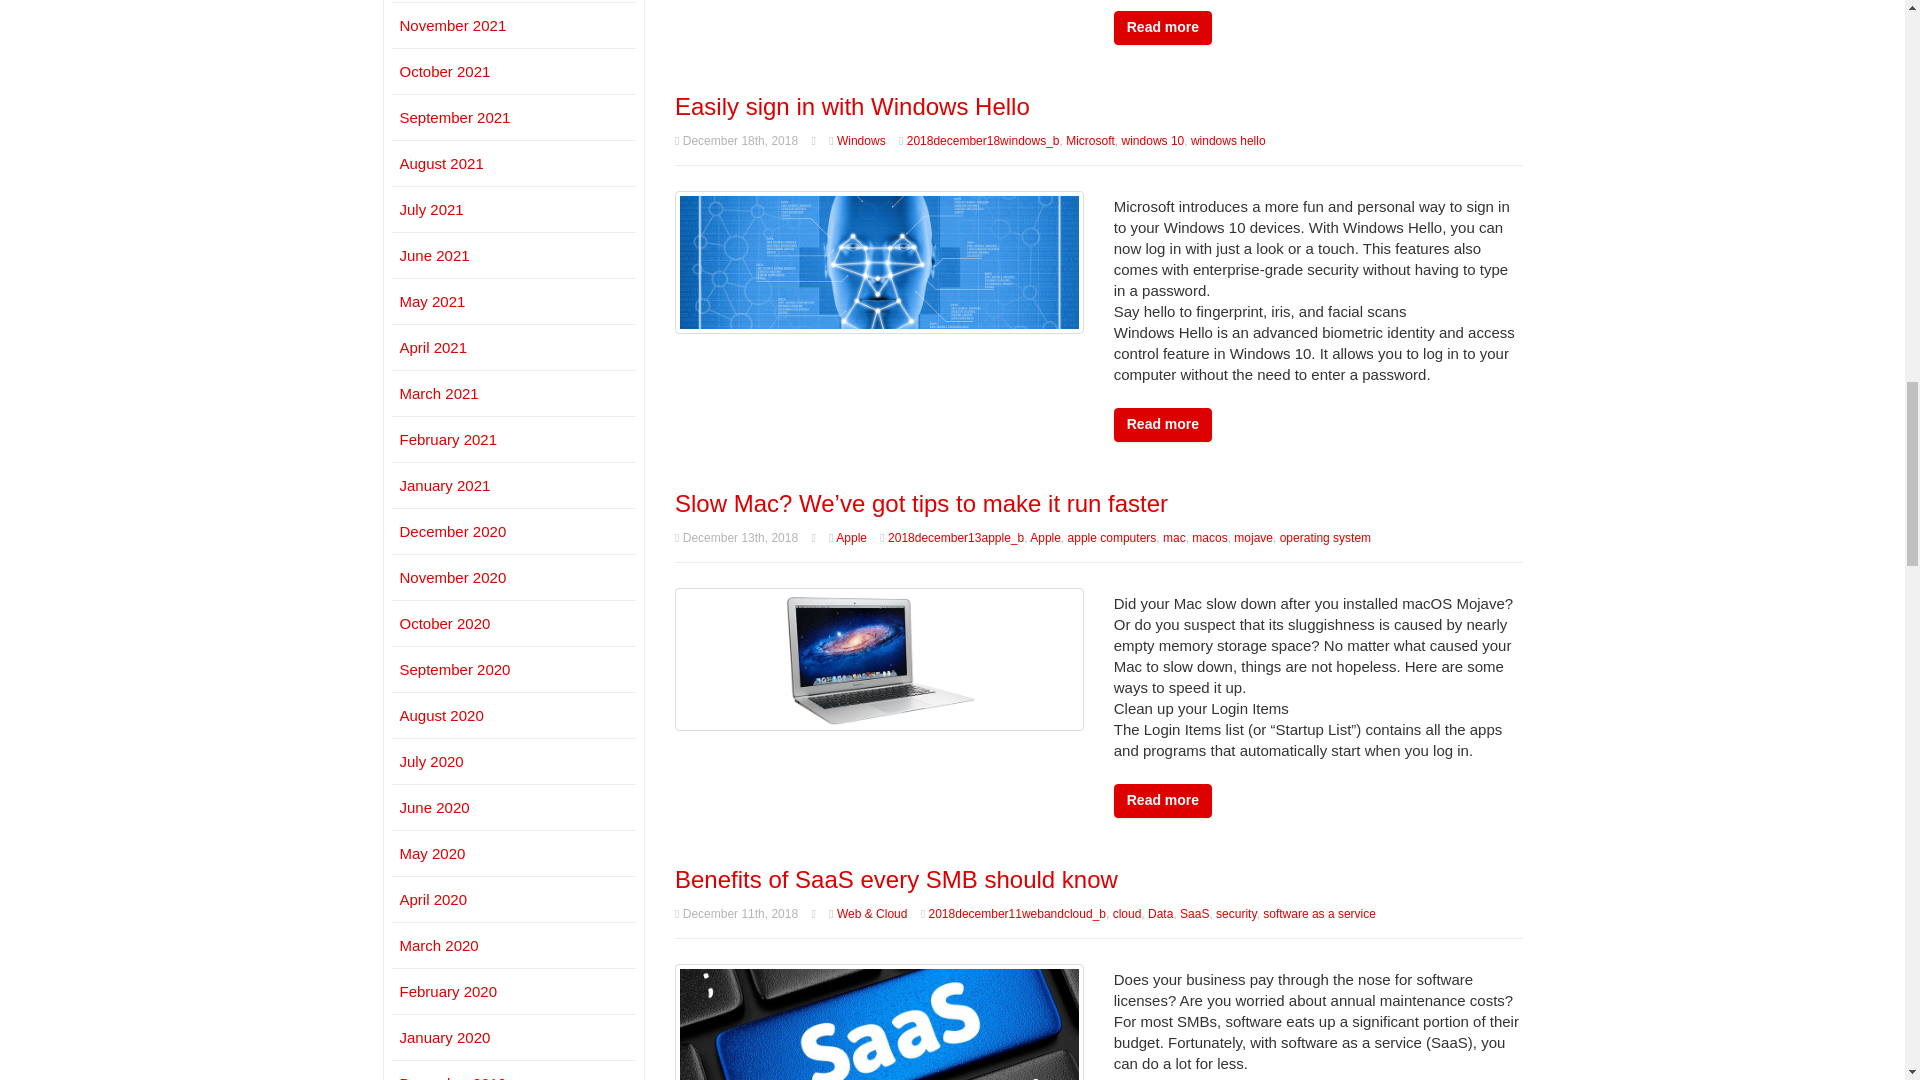  Describe the element at coordinates (896, 880) in the screenshot. I see `Benefits of SaaS every SMB should know` at that location.